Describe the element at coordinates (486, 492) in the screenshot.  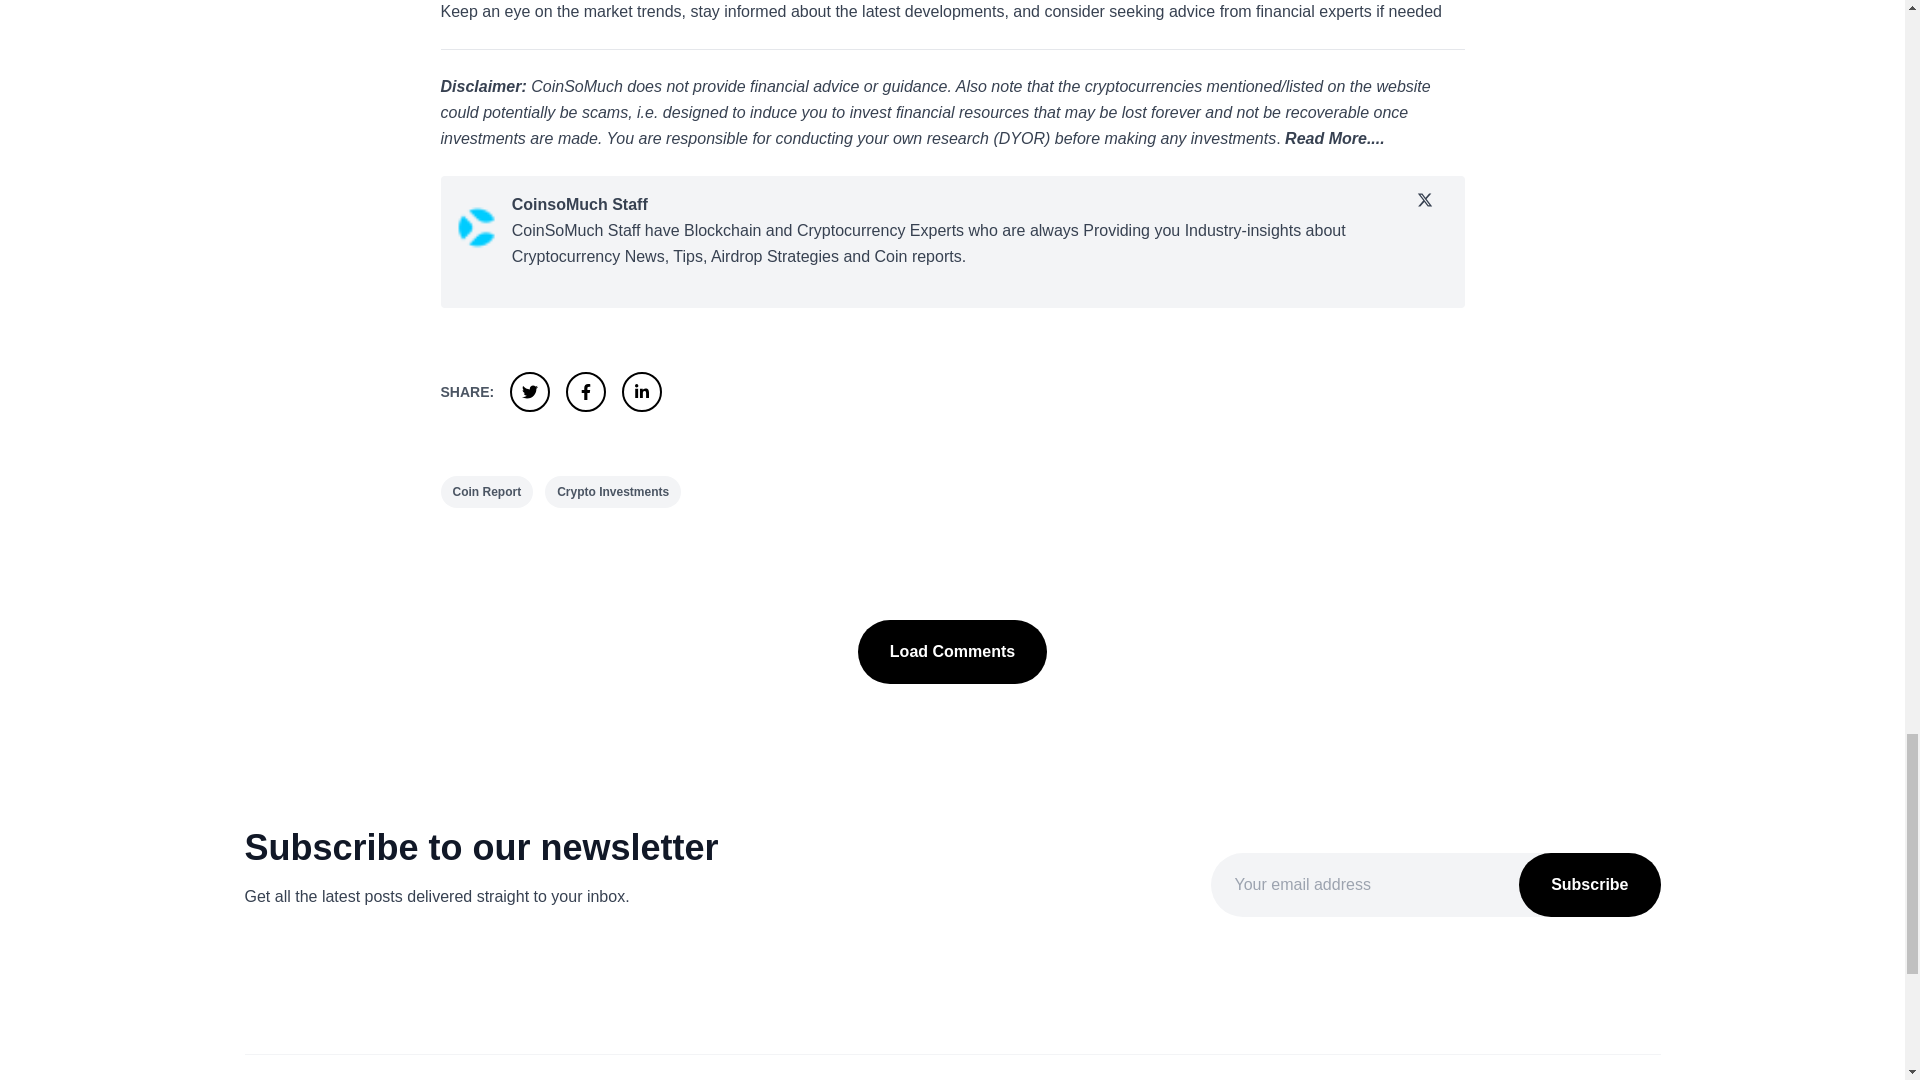
I see `Coin Report` at that location.